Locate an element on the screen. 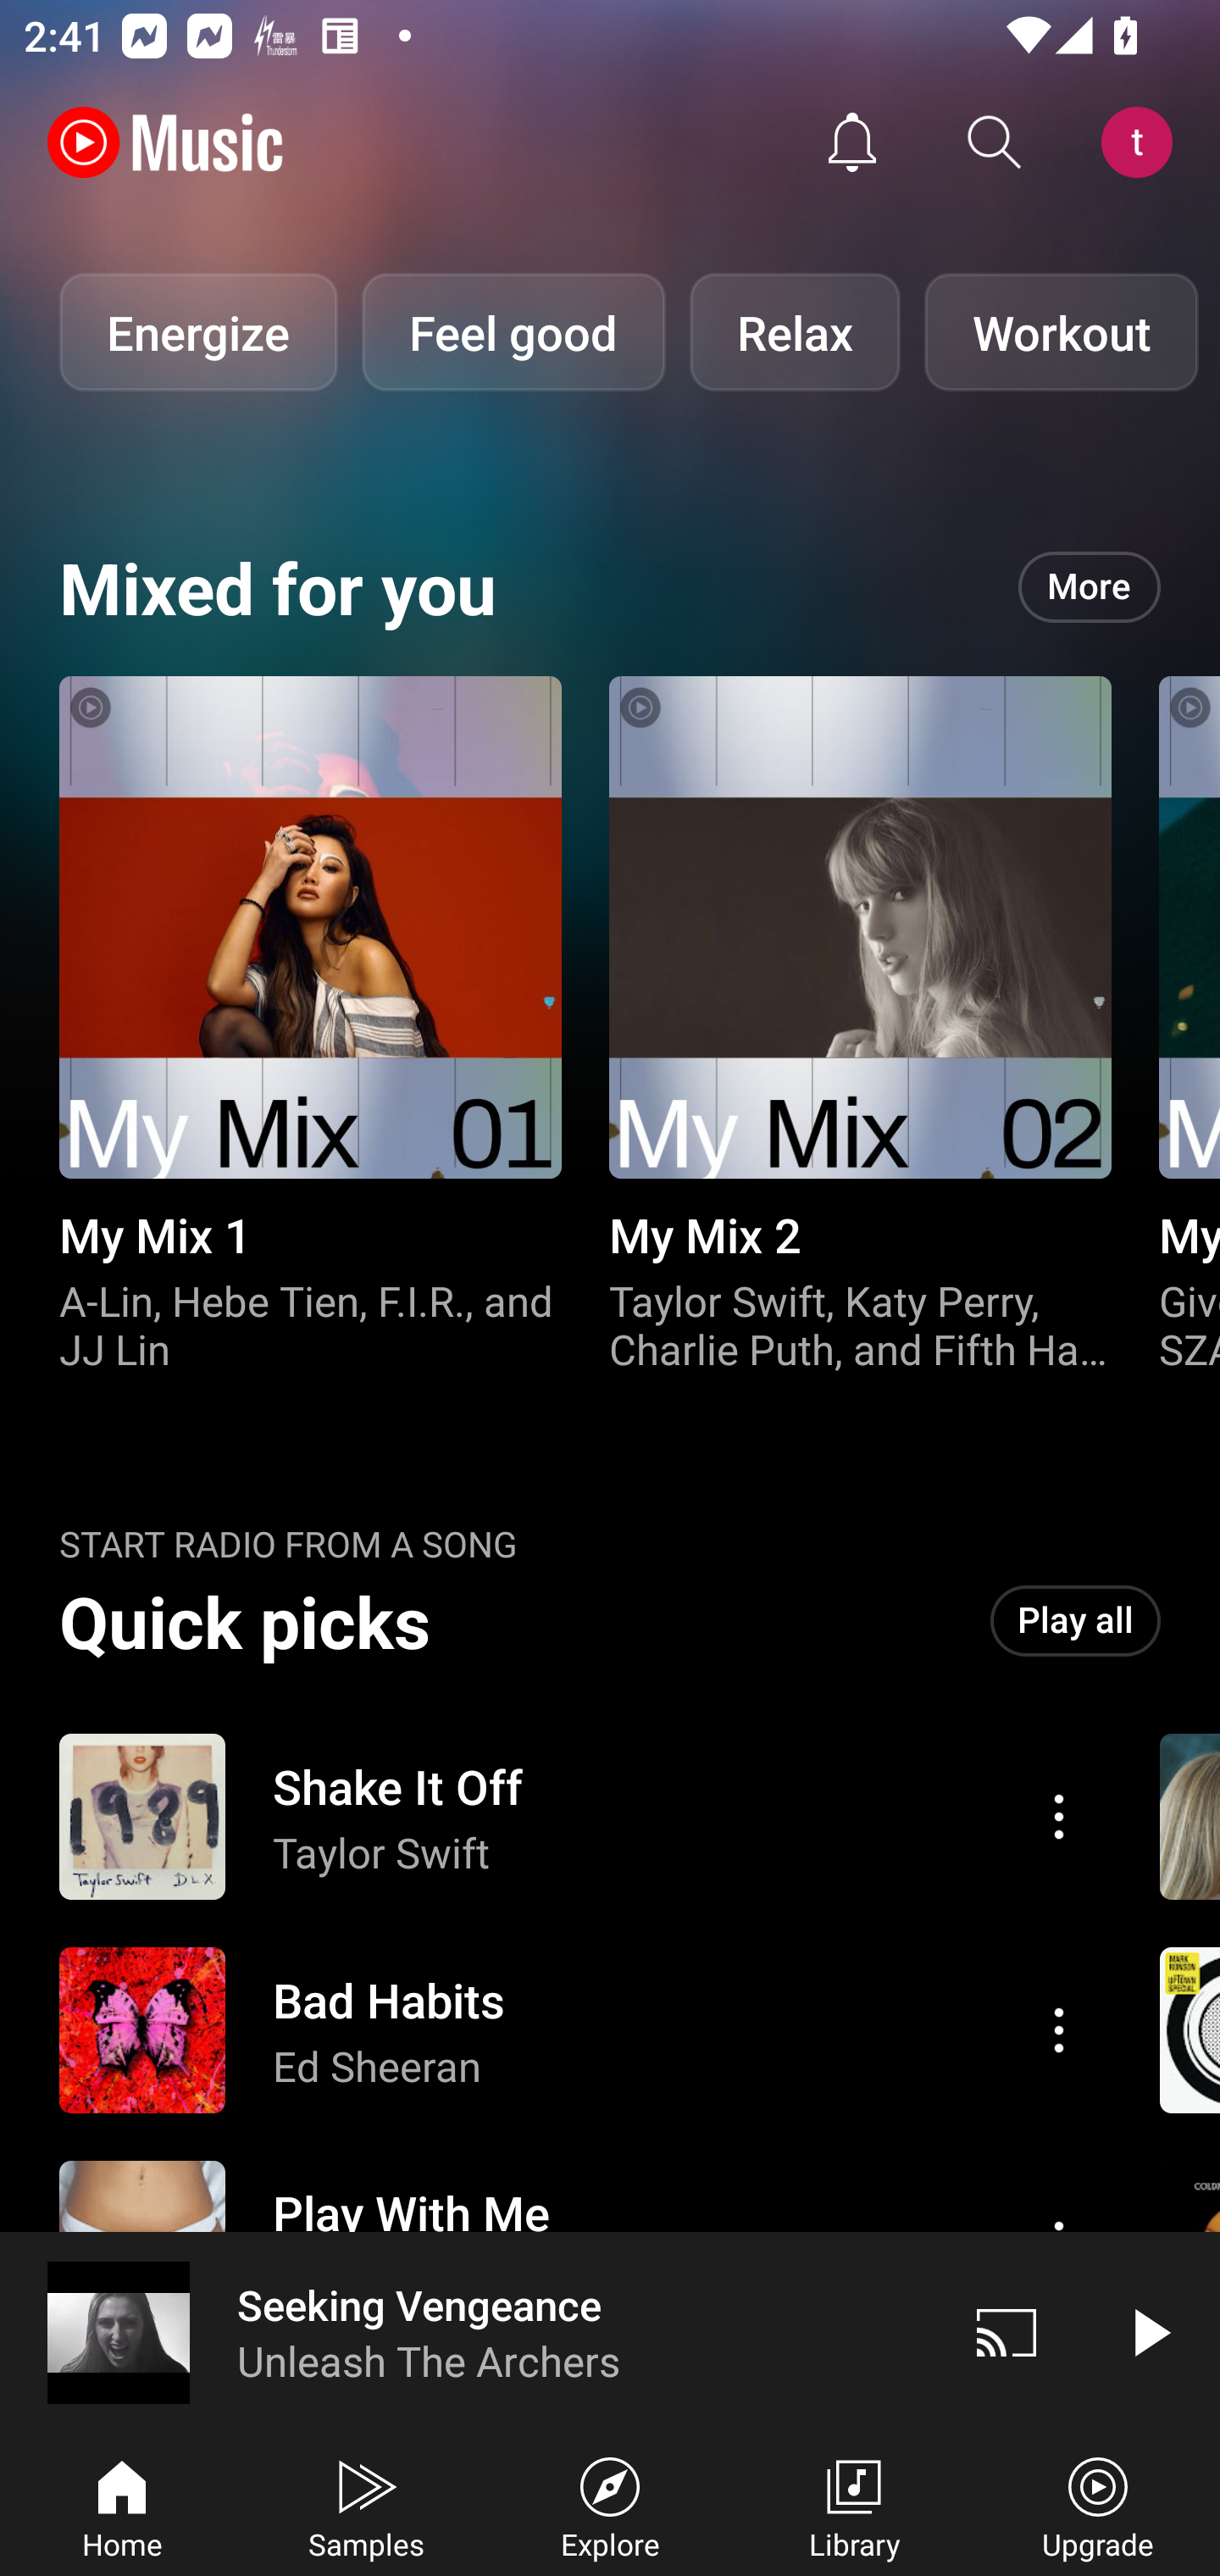  Samples is located at coordinates (366, 2505).